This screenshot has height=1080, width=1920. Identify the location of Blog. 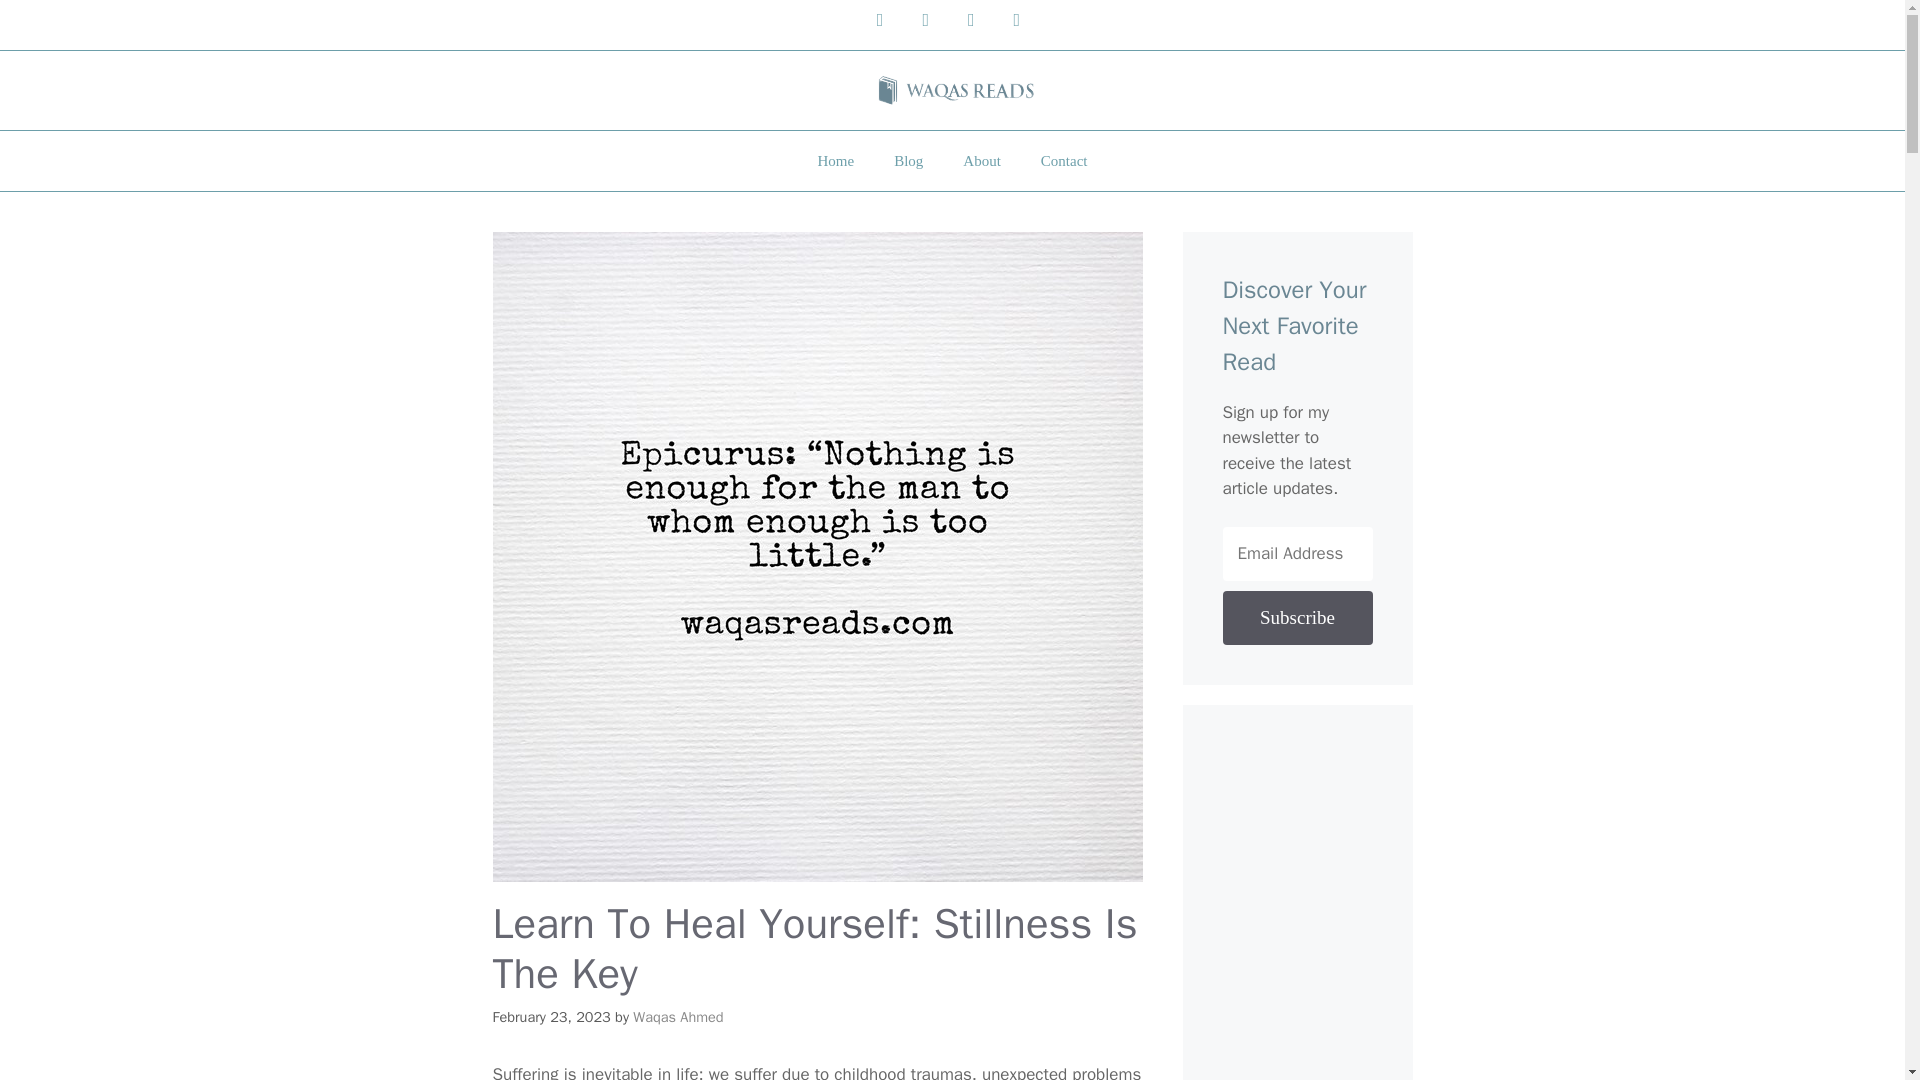
(908, 160).